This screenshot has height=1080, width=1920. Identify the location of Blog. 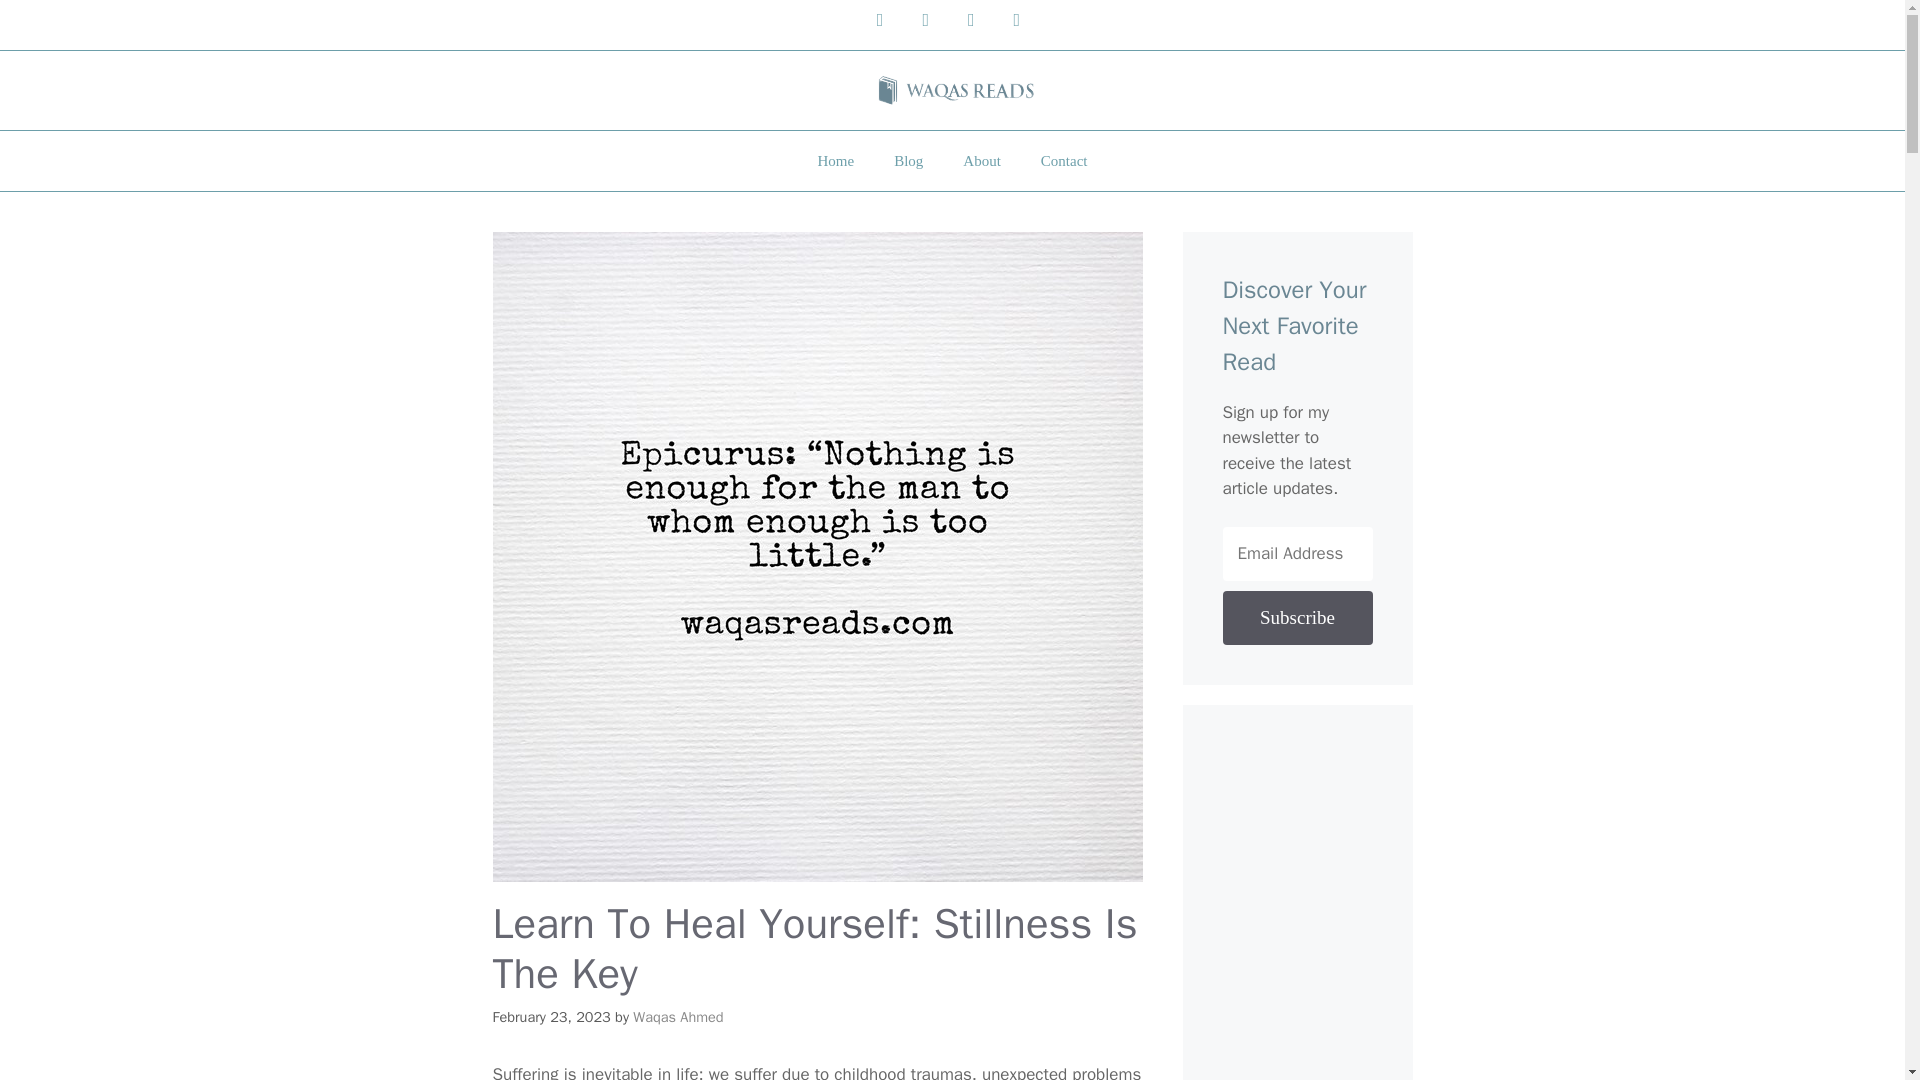
(908, 160).